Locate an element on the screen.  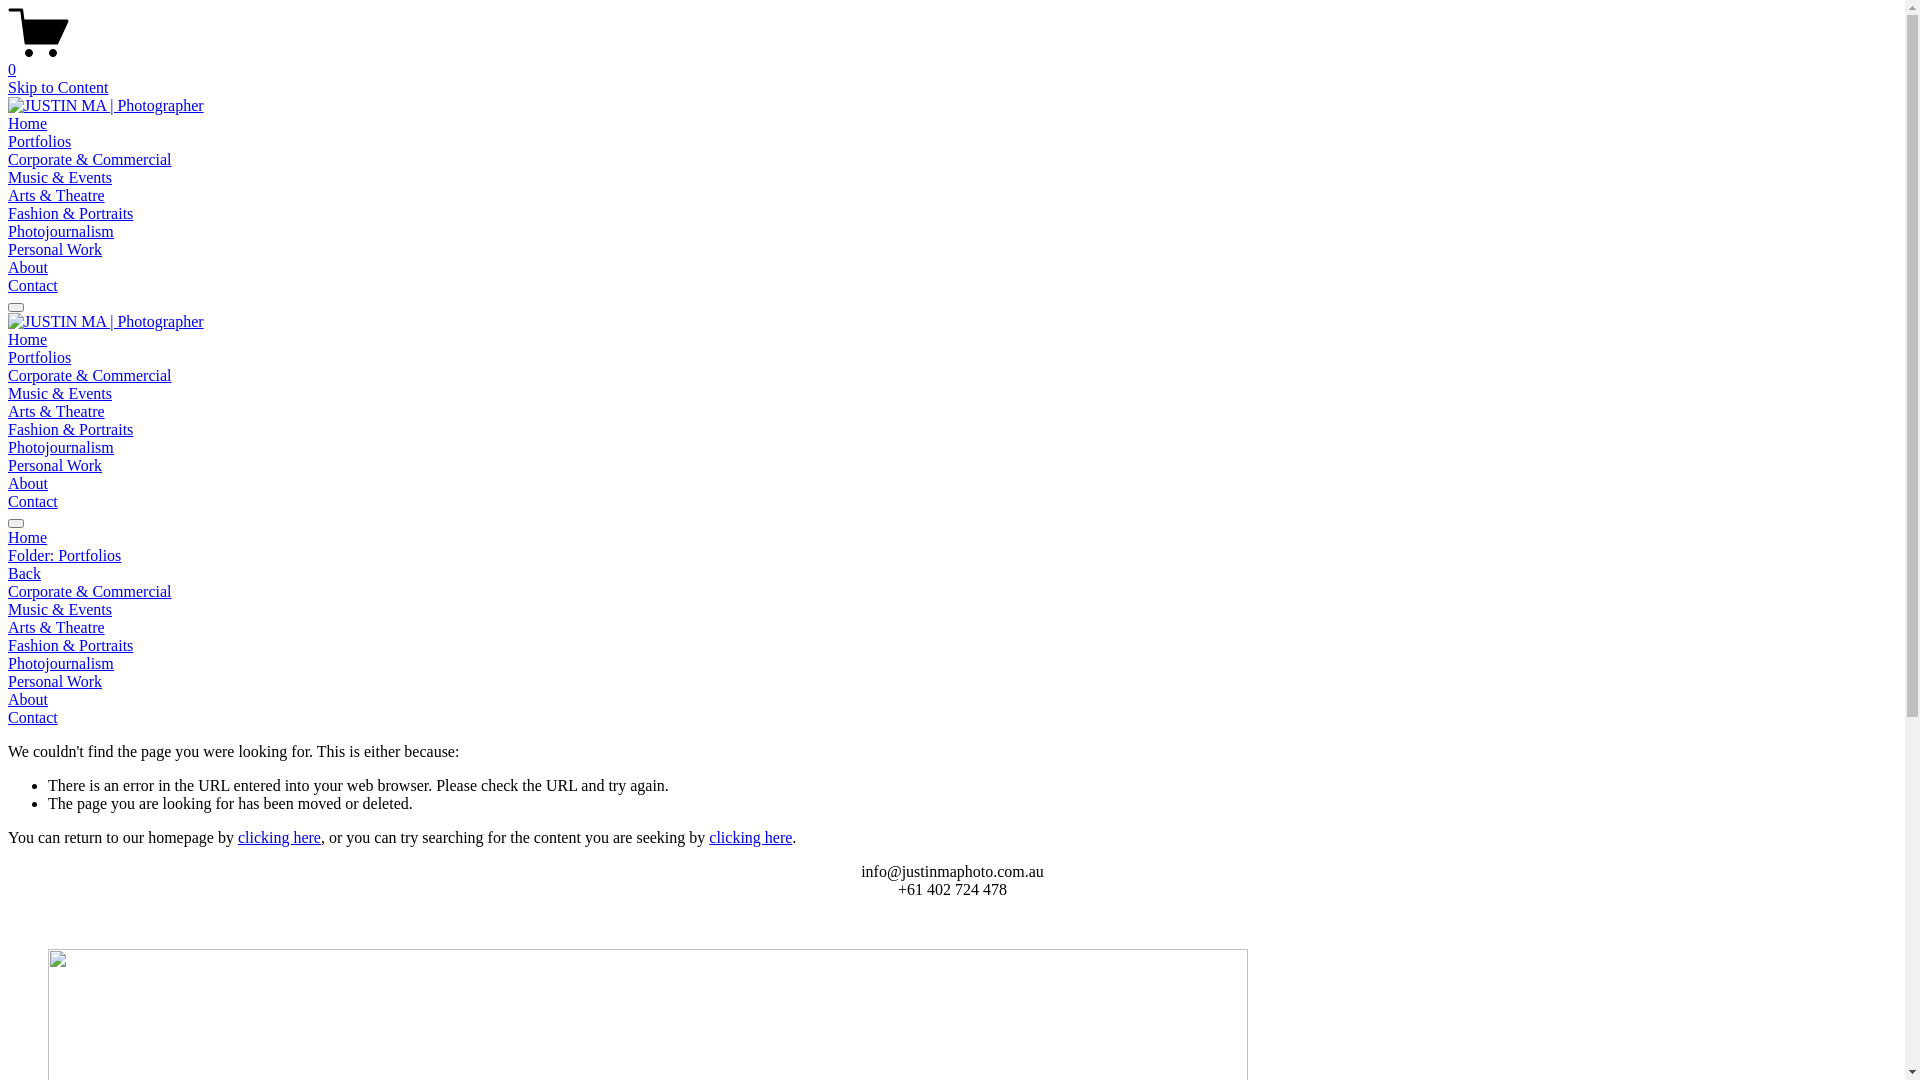
Corporate & Commercial is located at coordinates (90, 160).